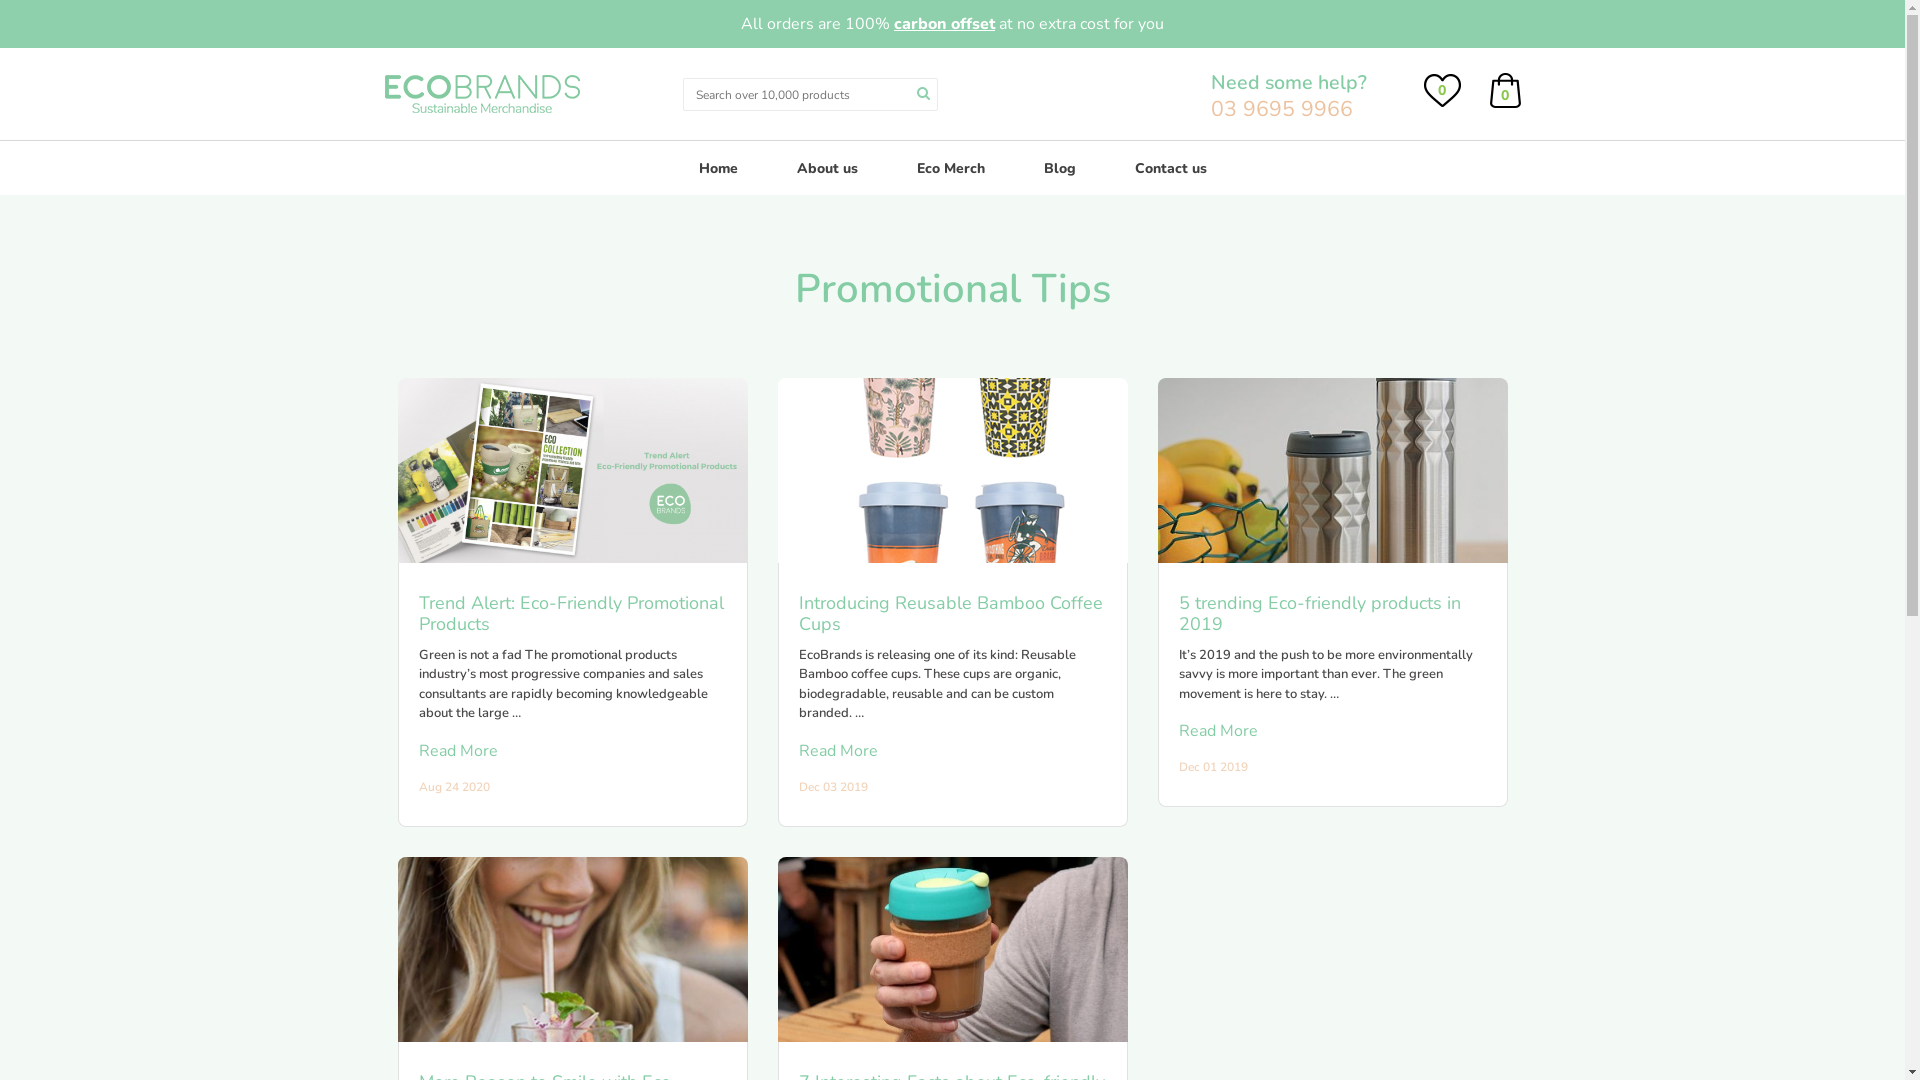 Image resolution: width=1920 pixels, height=1080 pixels. Describe the element at coordinates (952, 614) in the screenshot. I see `Introducing Reusable Bamboo Coffee Cups` at that location.